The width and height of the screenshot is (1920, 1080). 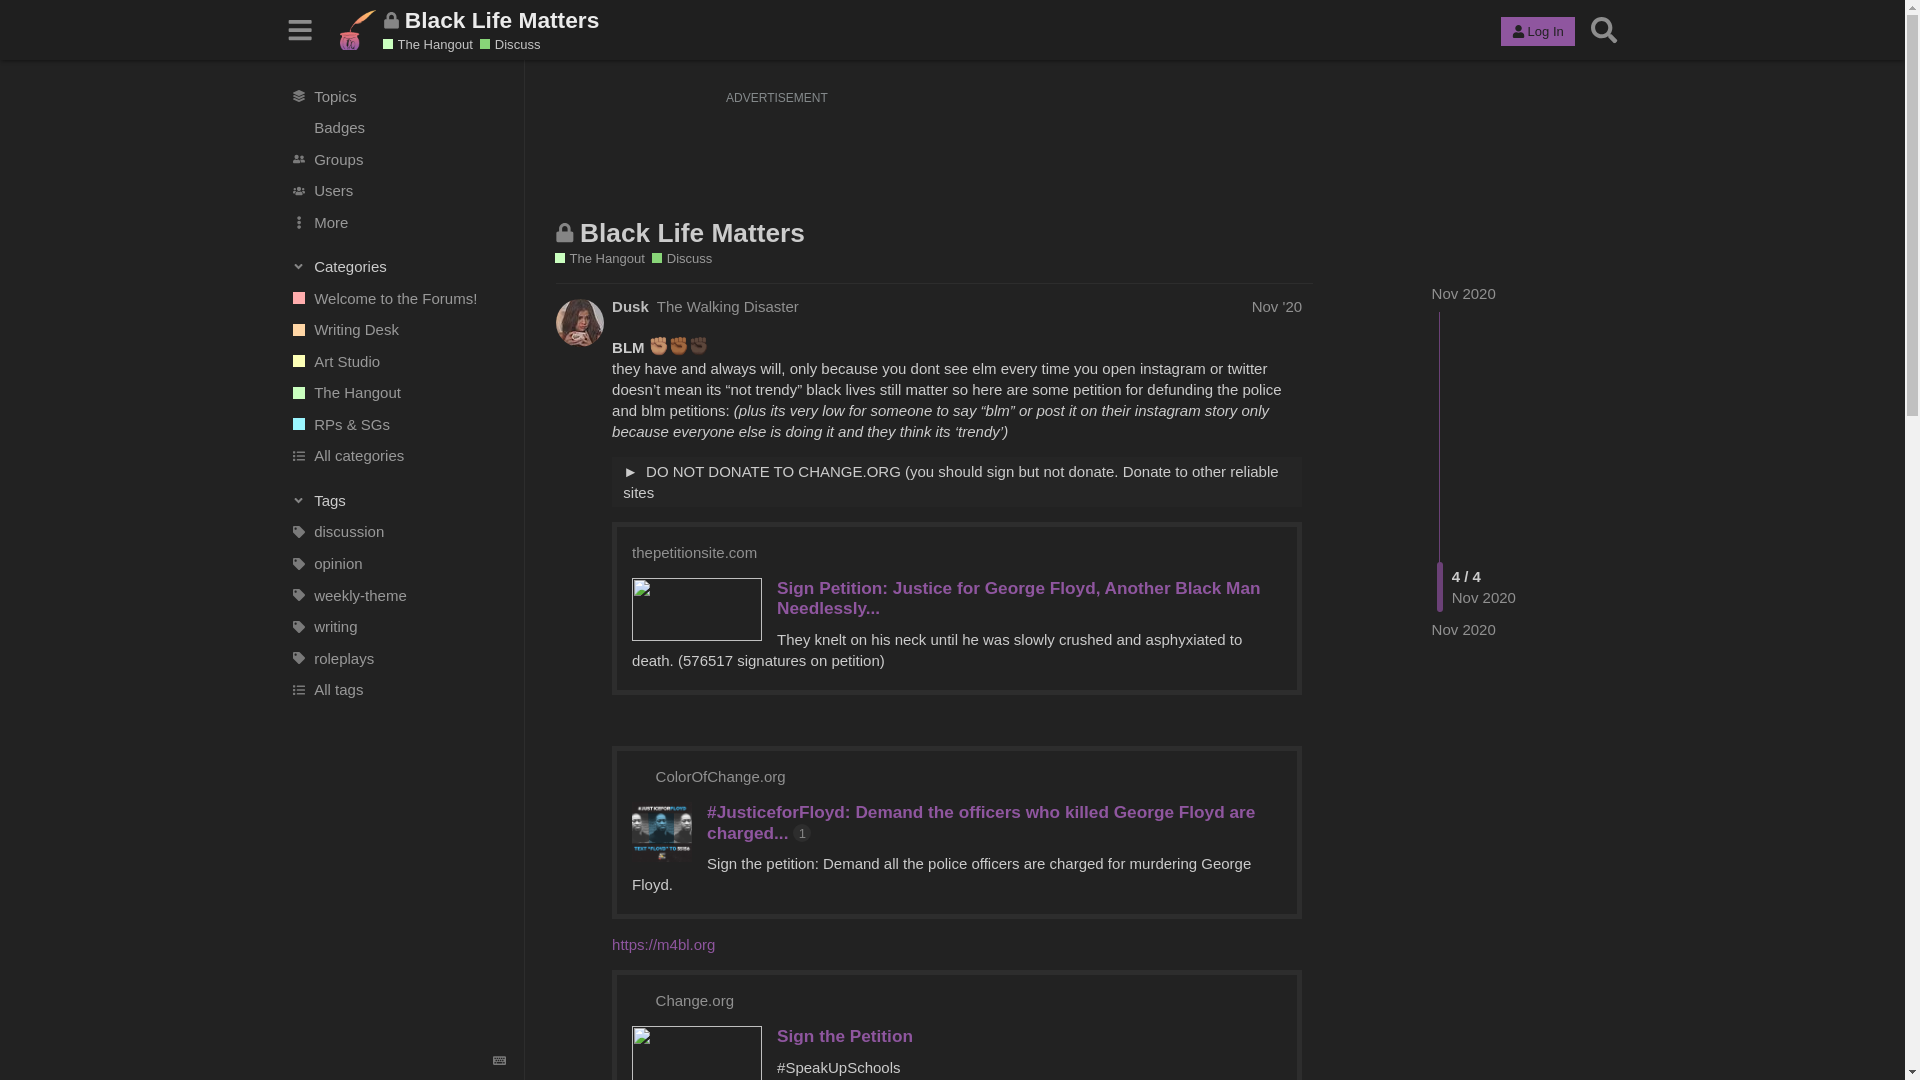 What do you see at coordinates (397, 158) in the screenshot?
I see `List of available user groups` at bounding box center [397, 158].